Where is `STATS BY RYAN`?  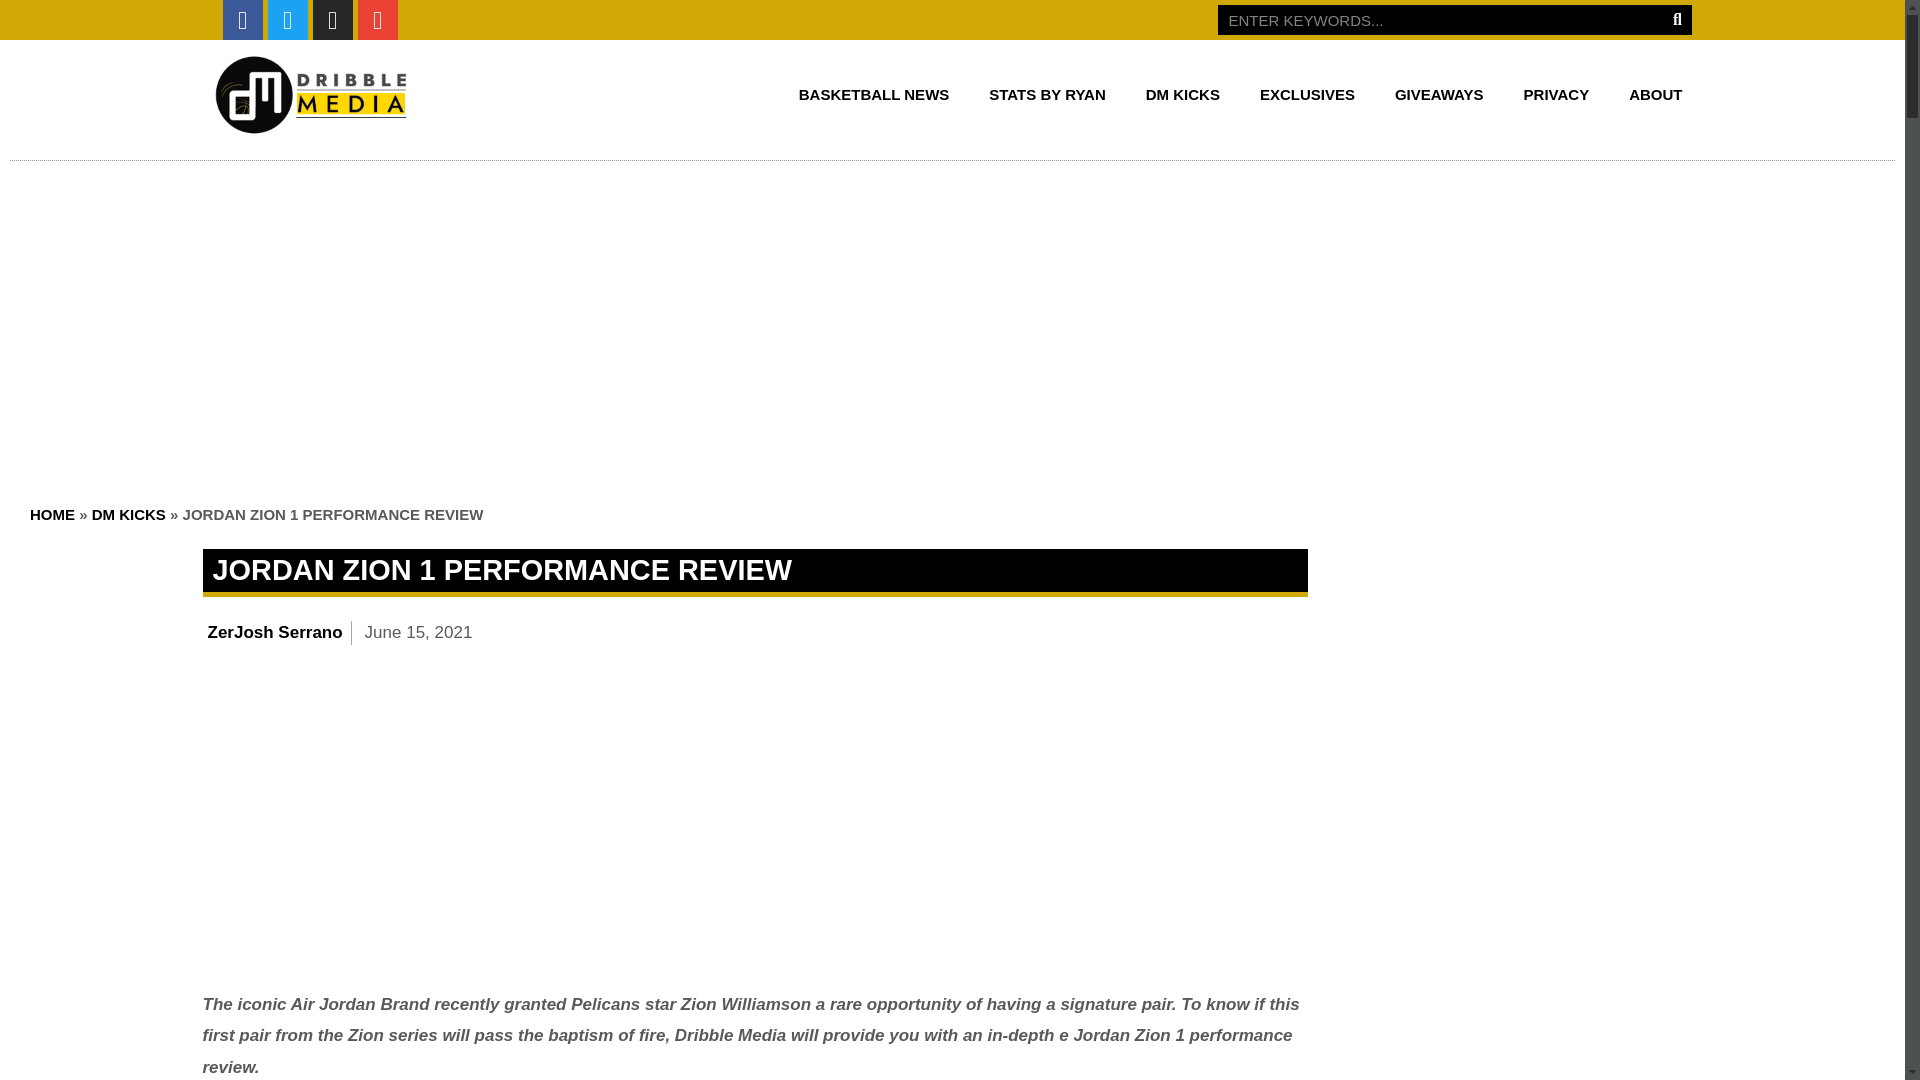 STATS BY RYAN is located at coordinates (1047, 94).